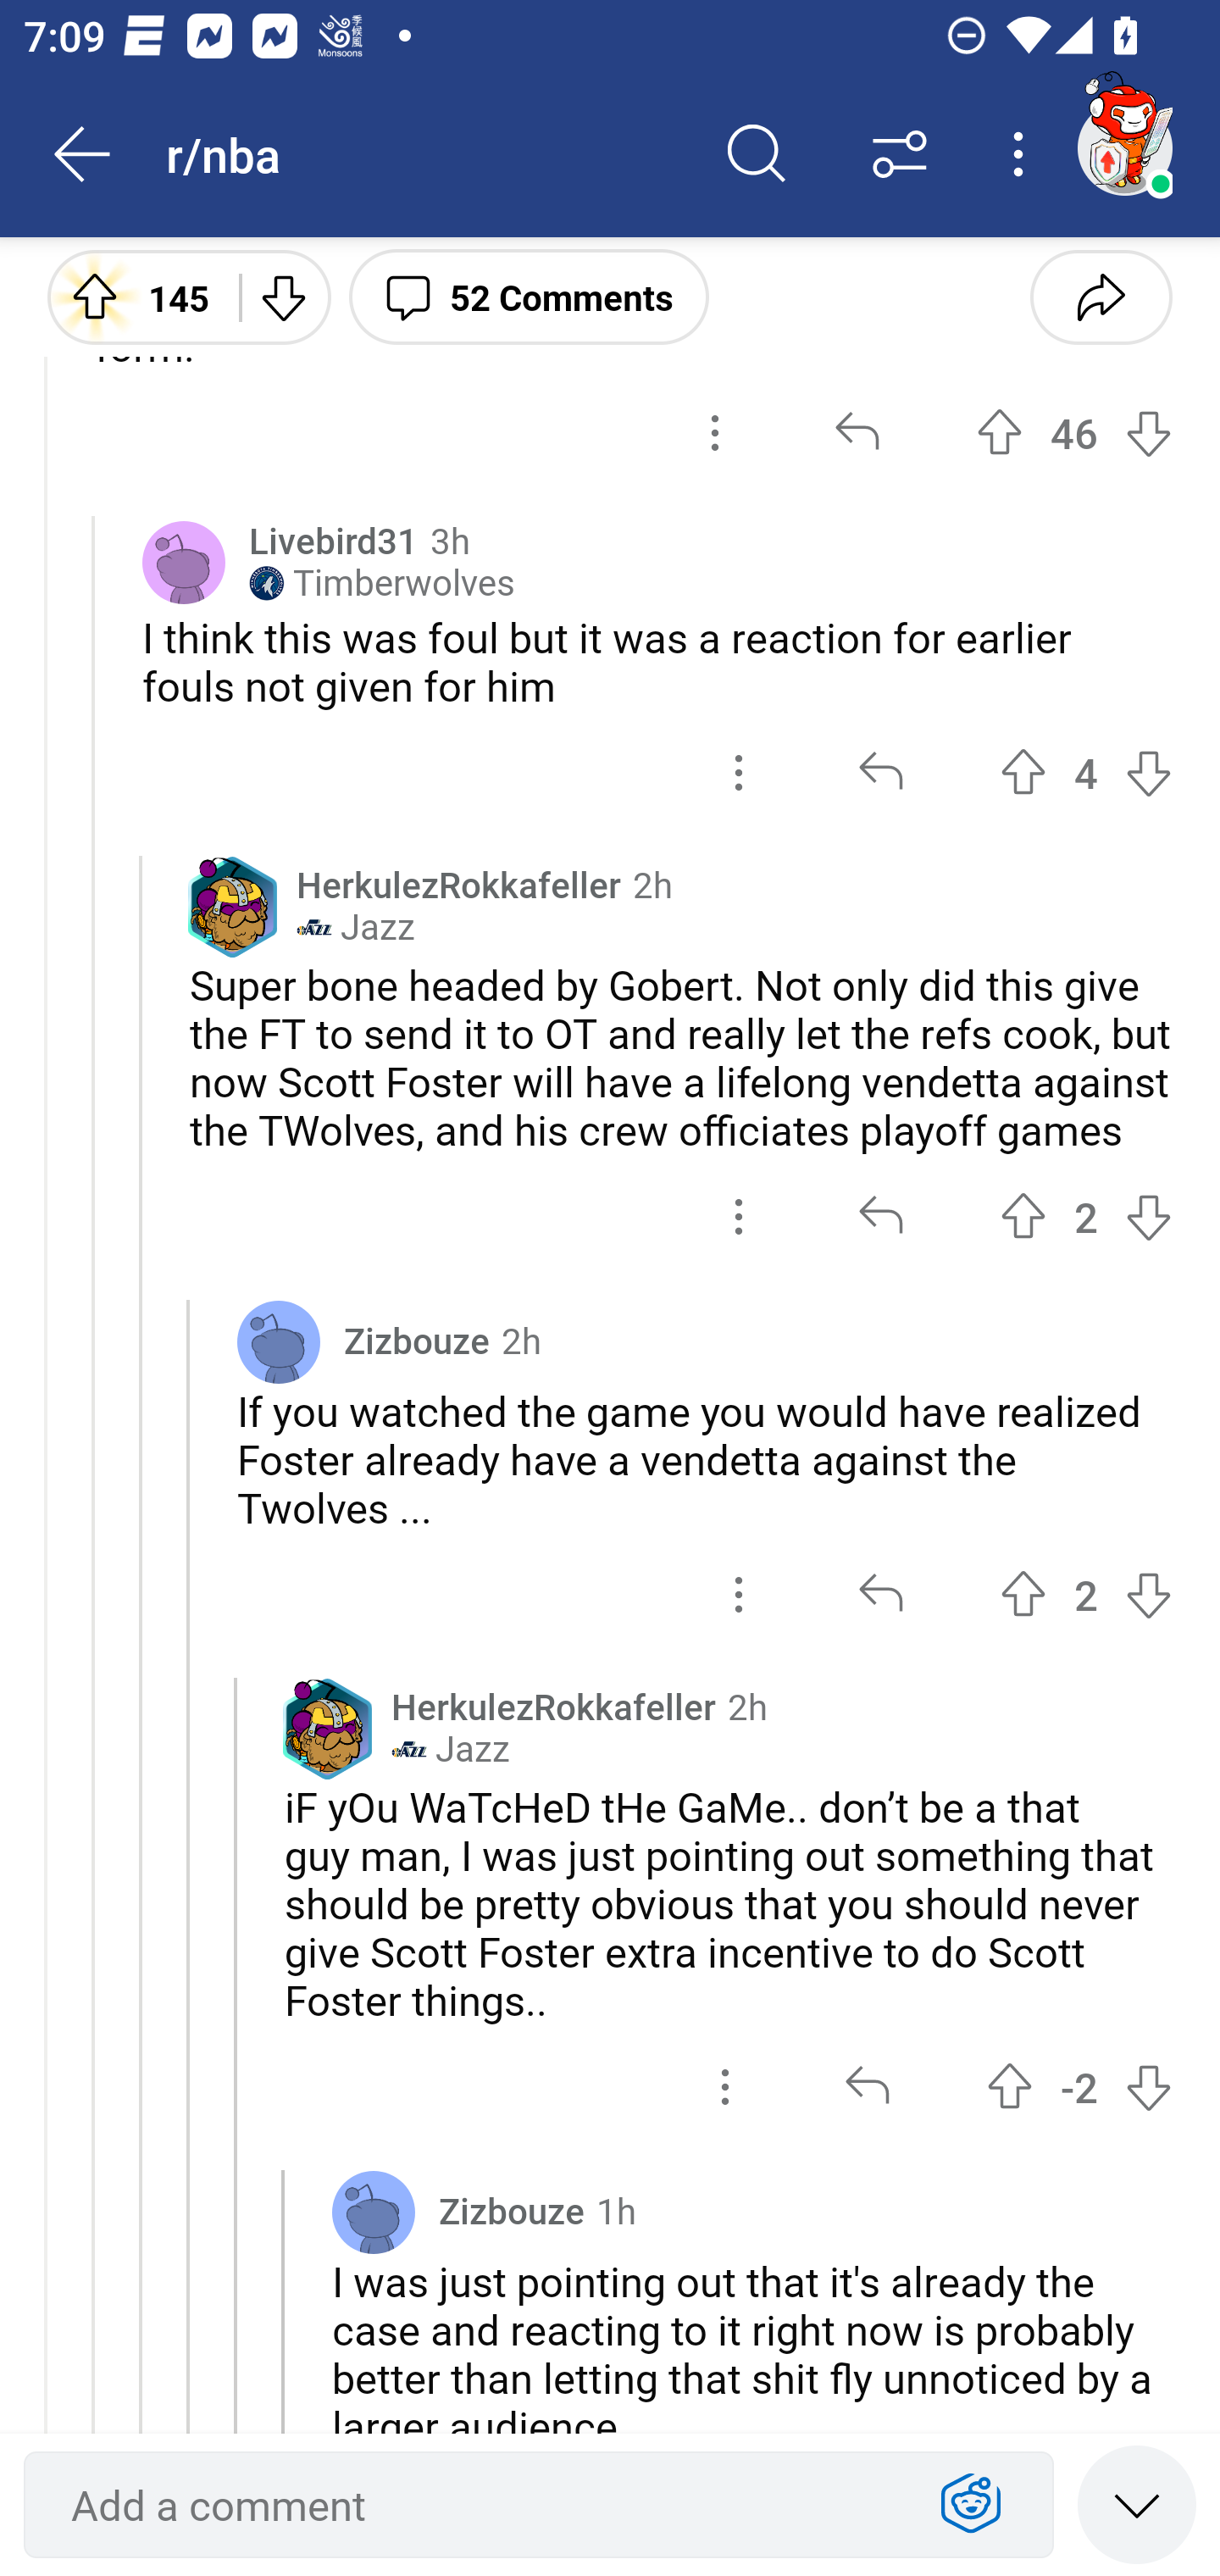  What do you see at coordinates (131, 296) in the screenshot?
I see `Upvote 145` at bounding box center [131, 296].